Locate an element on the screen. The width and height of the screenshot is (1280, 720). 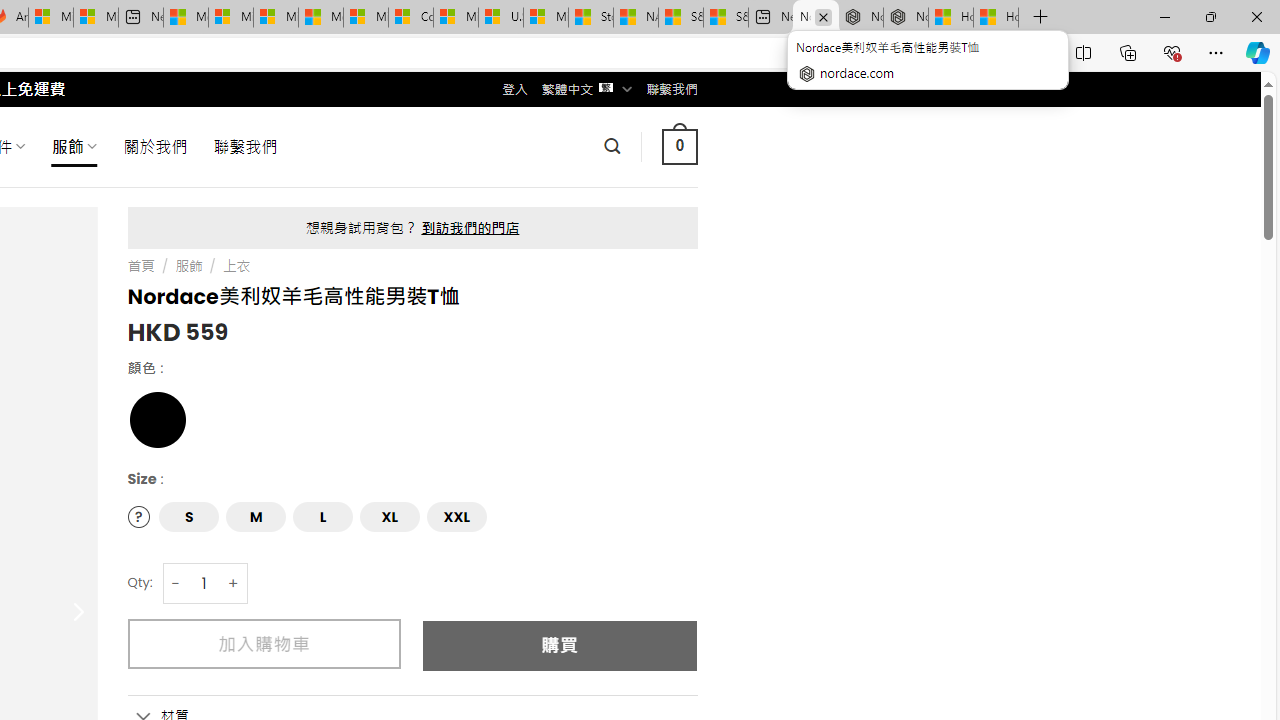
Read aloud this page (Ctrl+Shift+U) is located at coordinates (991, 53).